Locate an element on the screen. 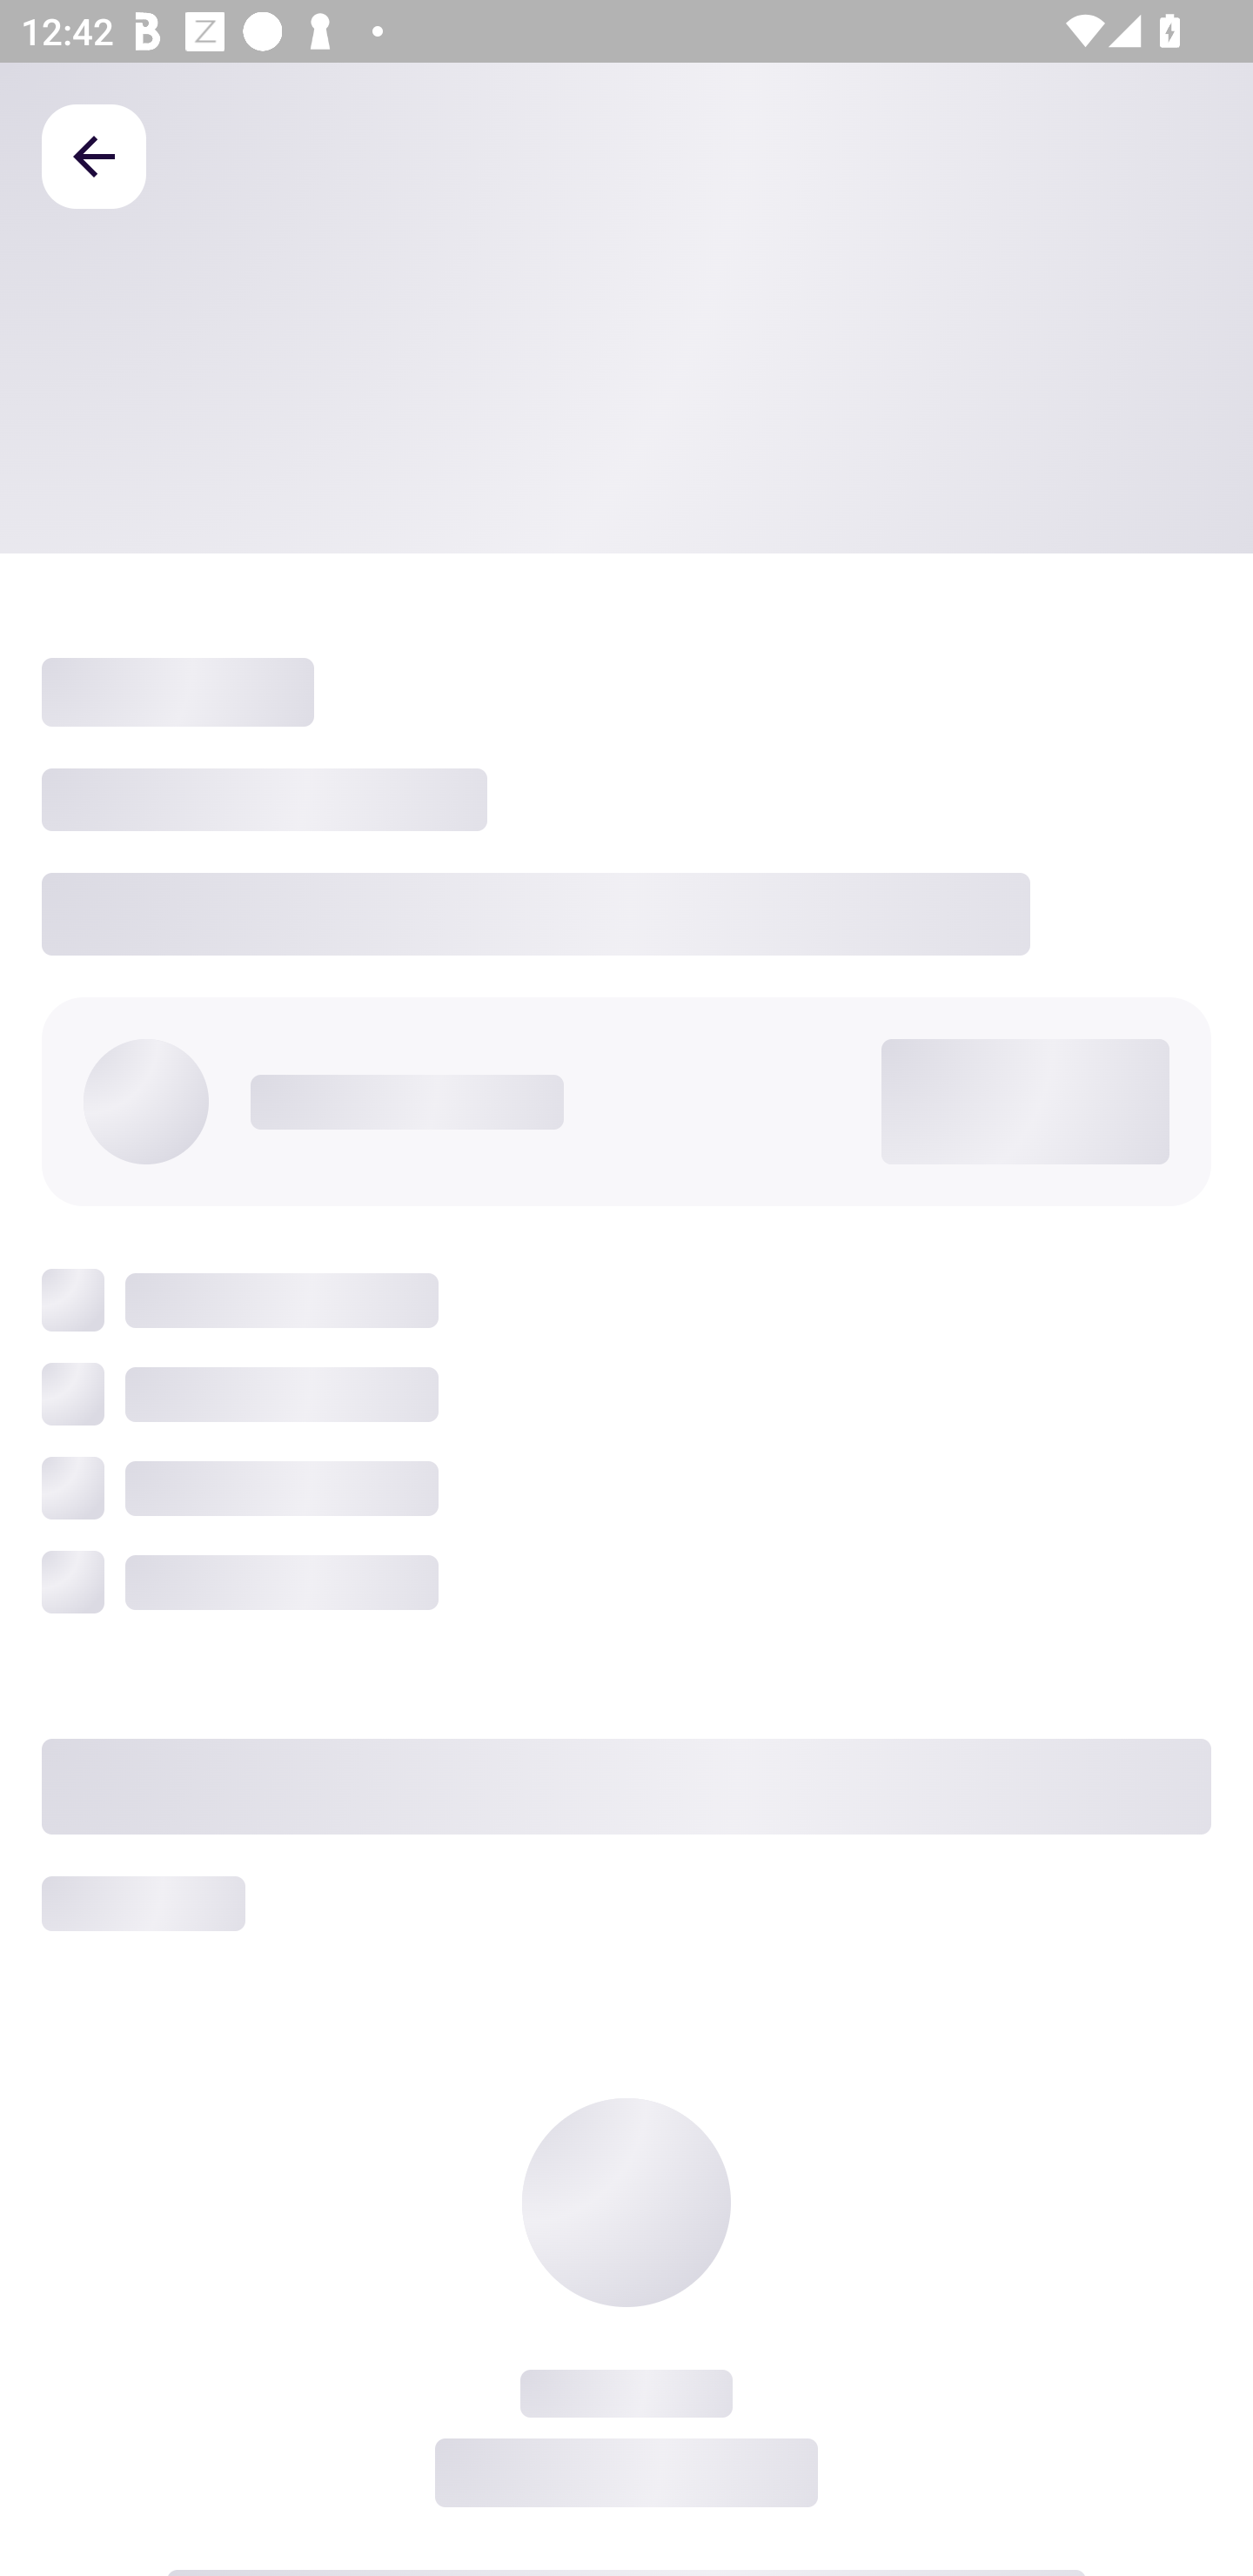 This screenshot has width=1253, height=2576. Back is located at coordinates (94, 155).